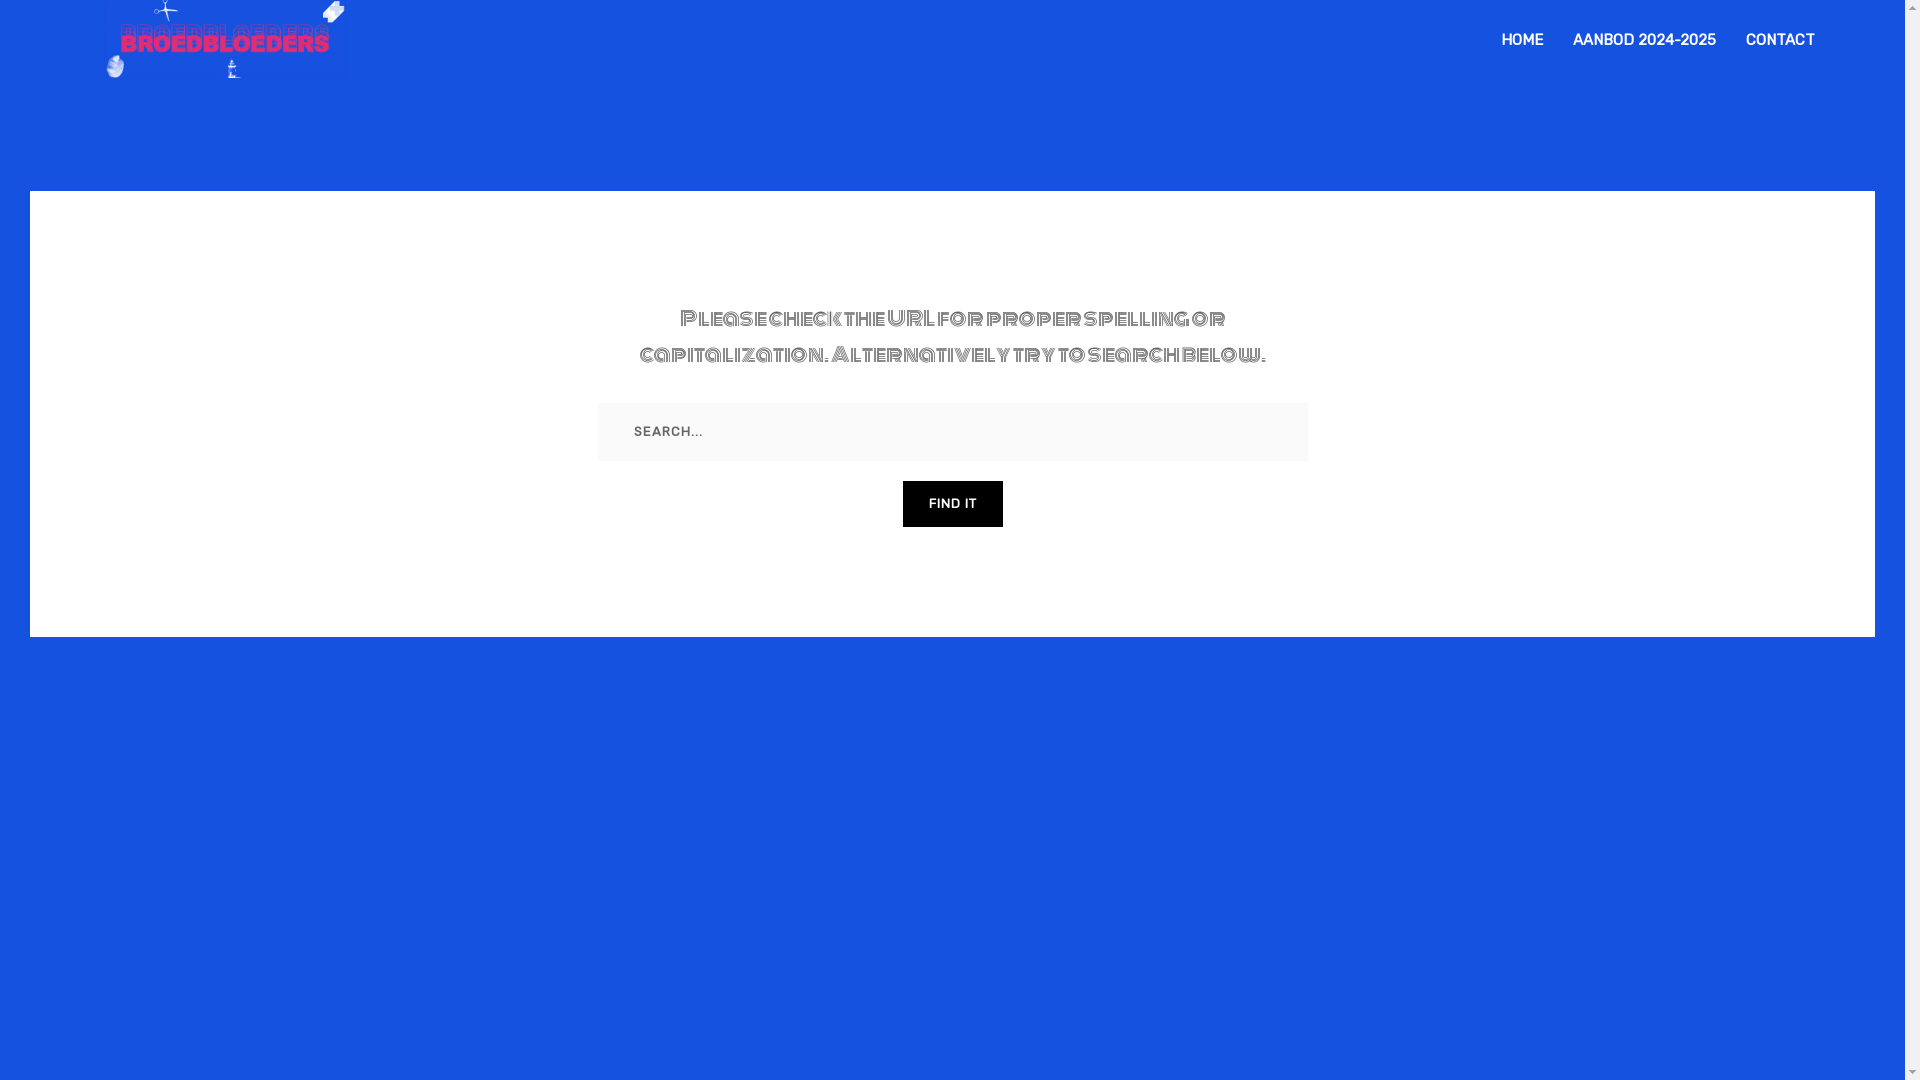  I want to click on AANBOD 2024-2025, so click(1644, 40).